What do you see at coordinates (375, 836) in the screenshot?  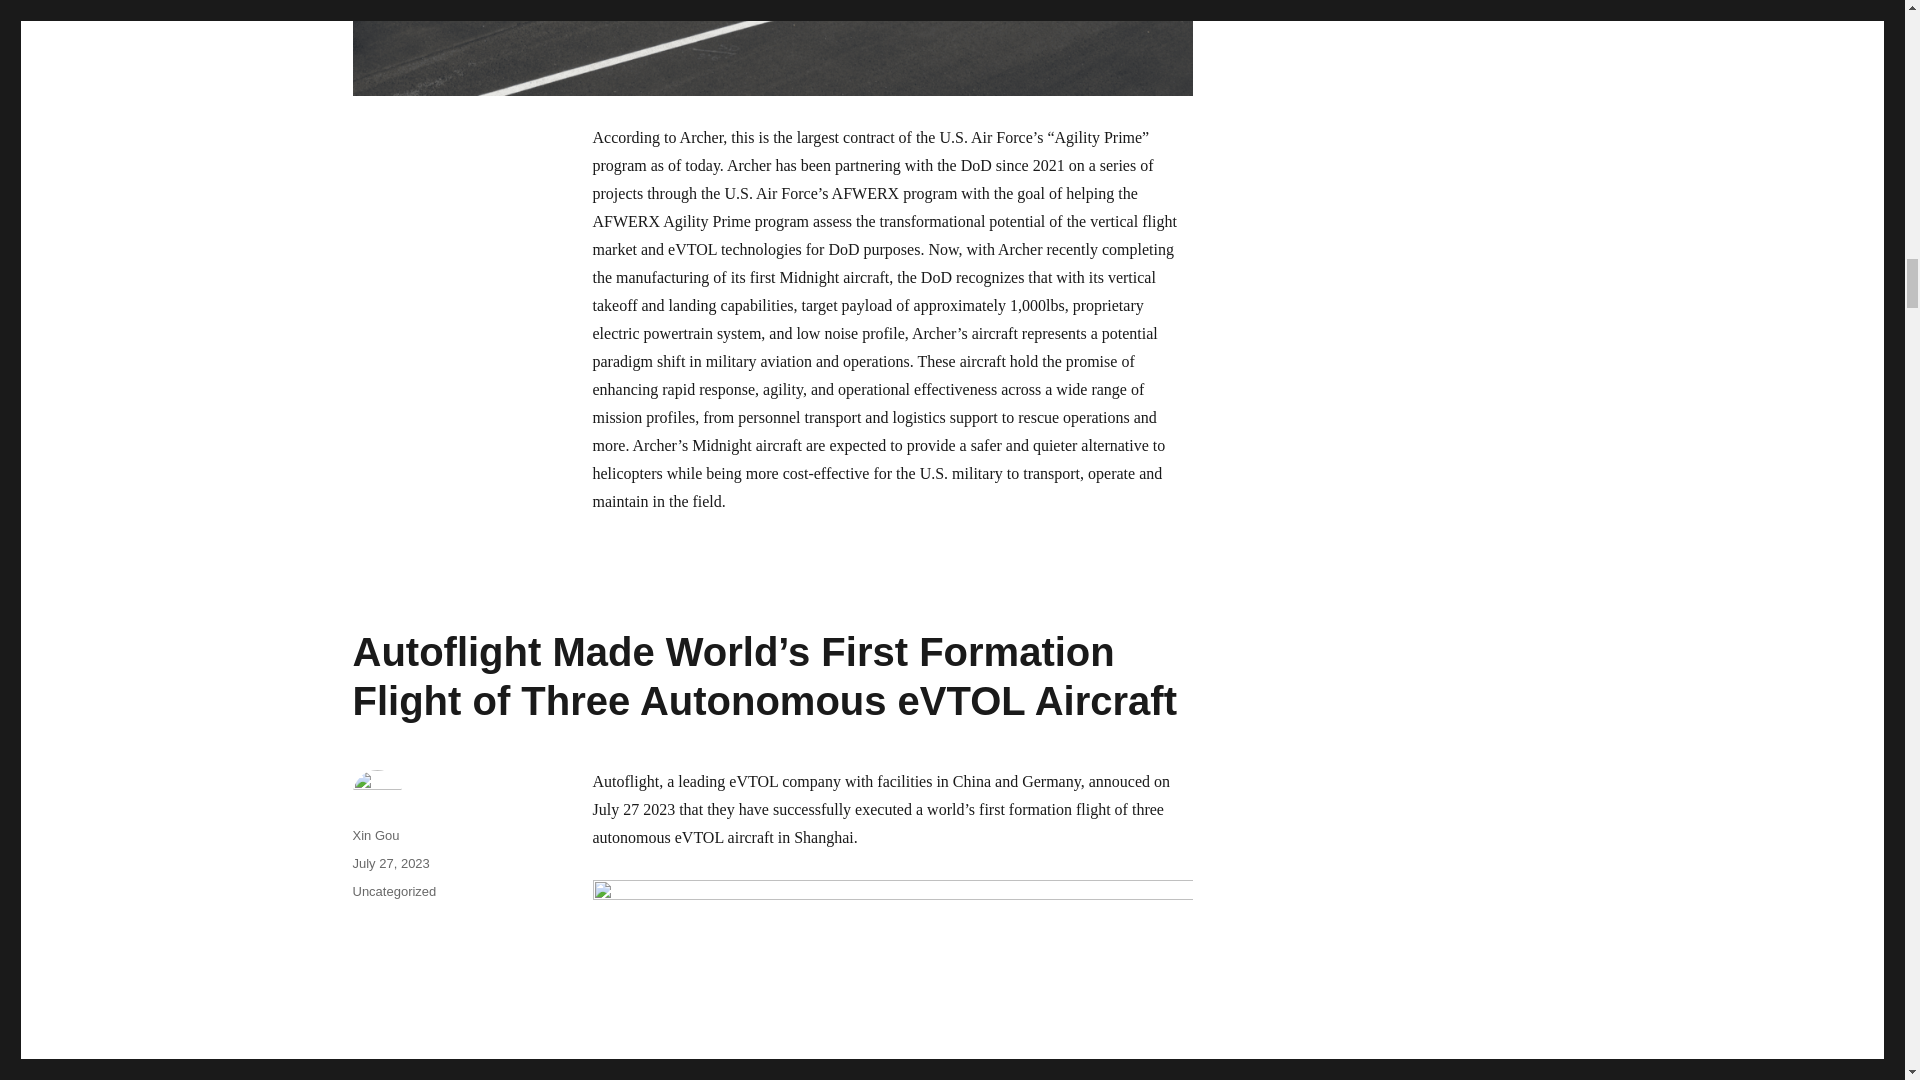 I see `Xin Gou` at bounding box center [375, 836].